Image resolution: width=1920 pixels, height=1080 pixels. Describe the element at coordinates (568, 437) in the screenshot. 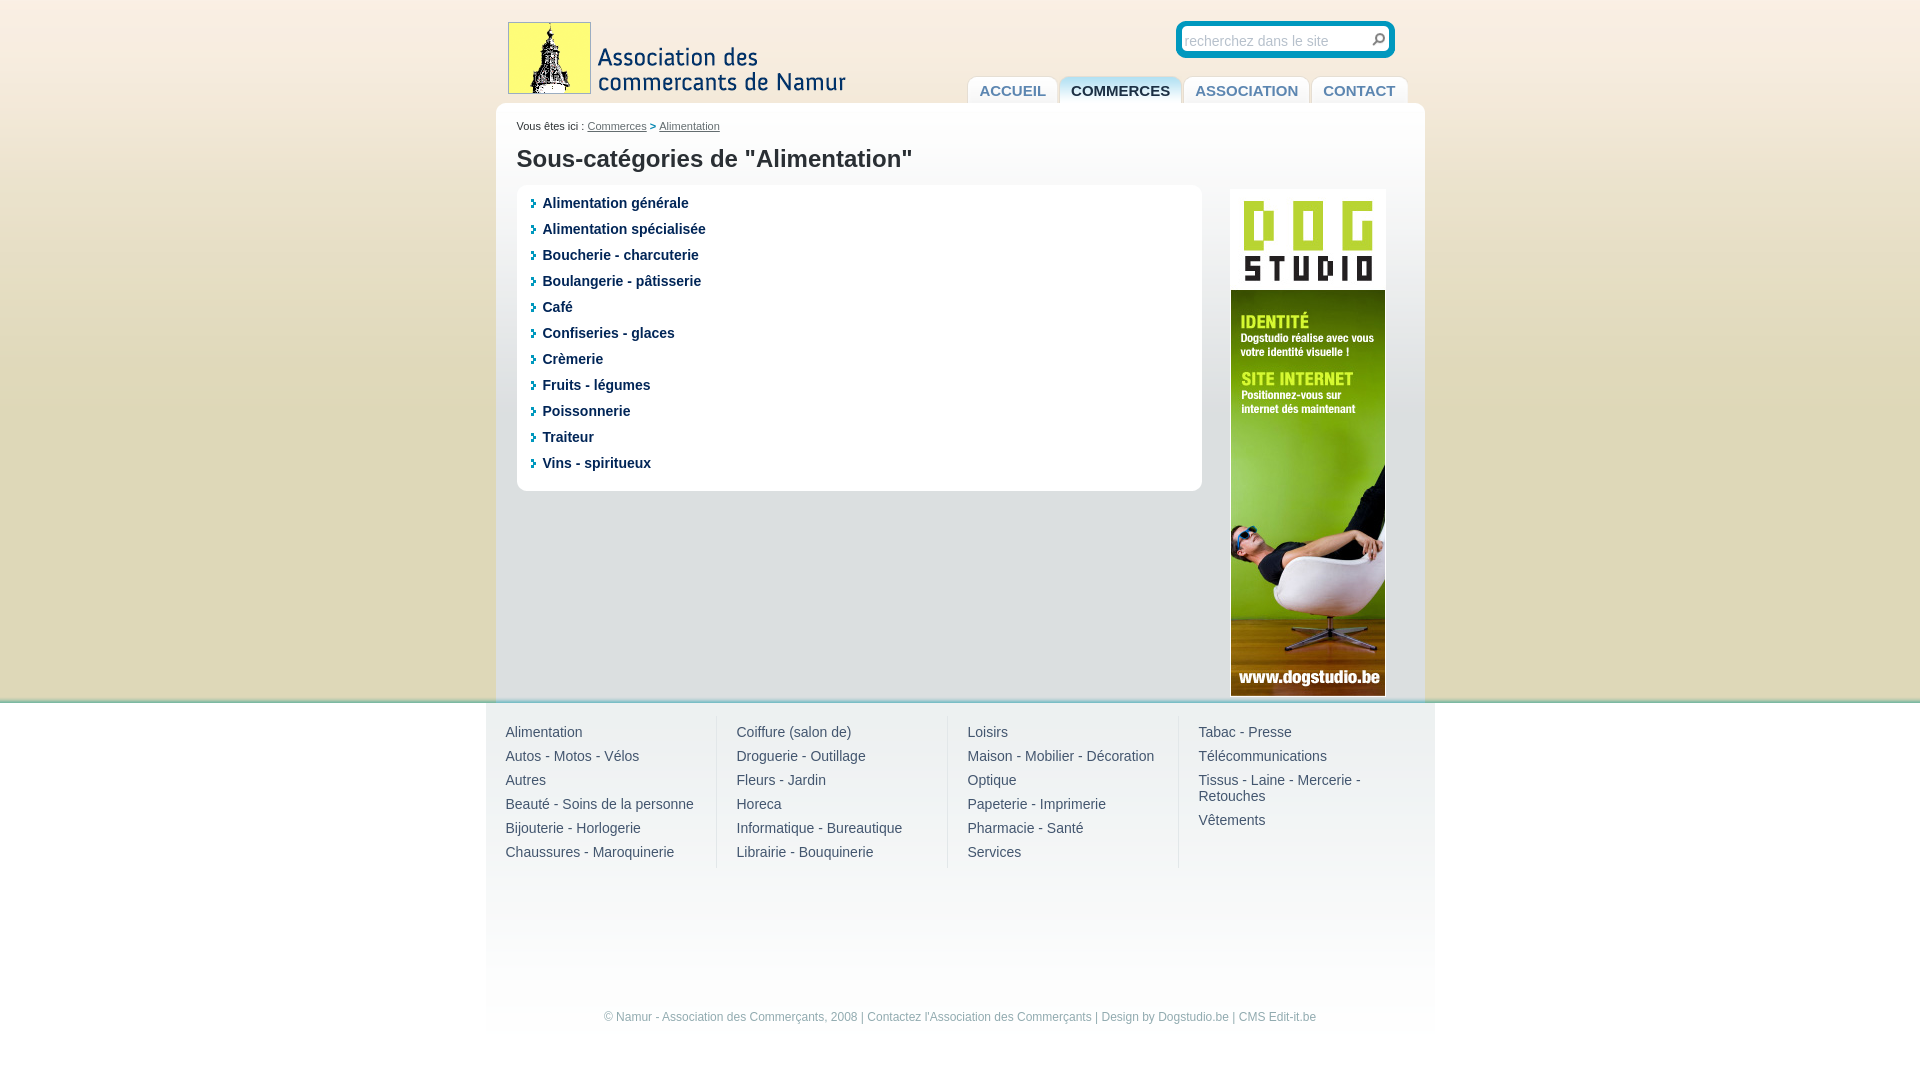

I see `Traiteur` at that location.